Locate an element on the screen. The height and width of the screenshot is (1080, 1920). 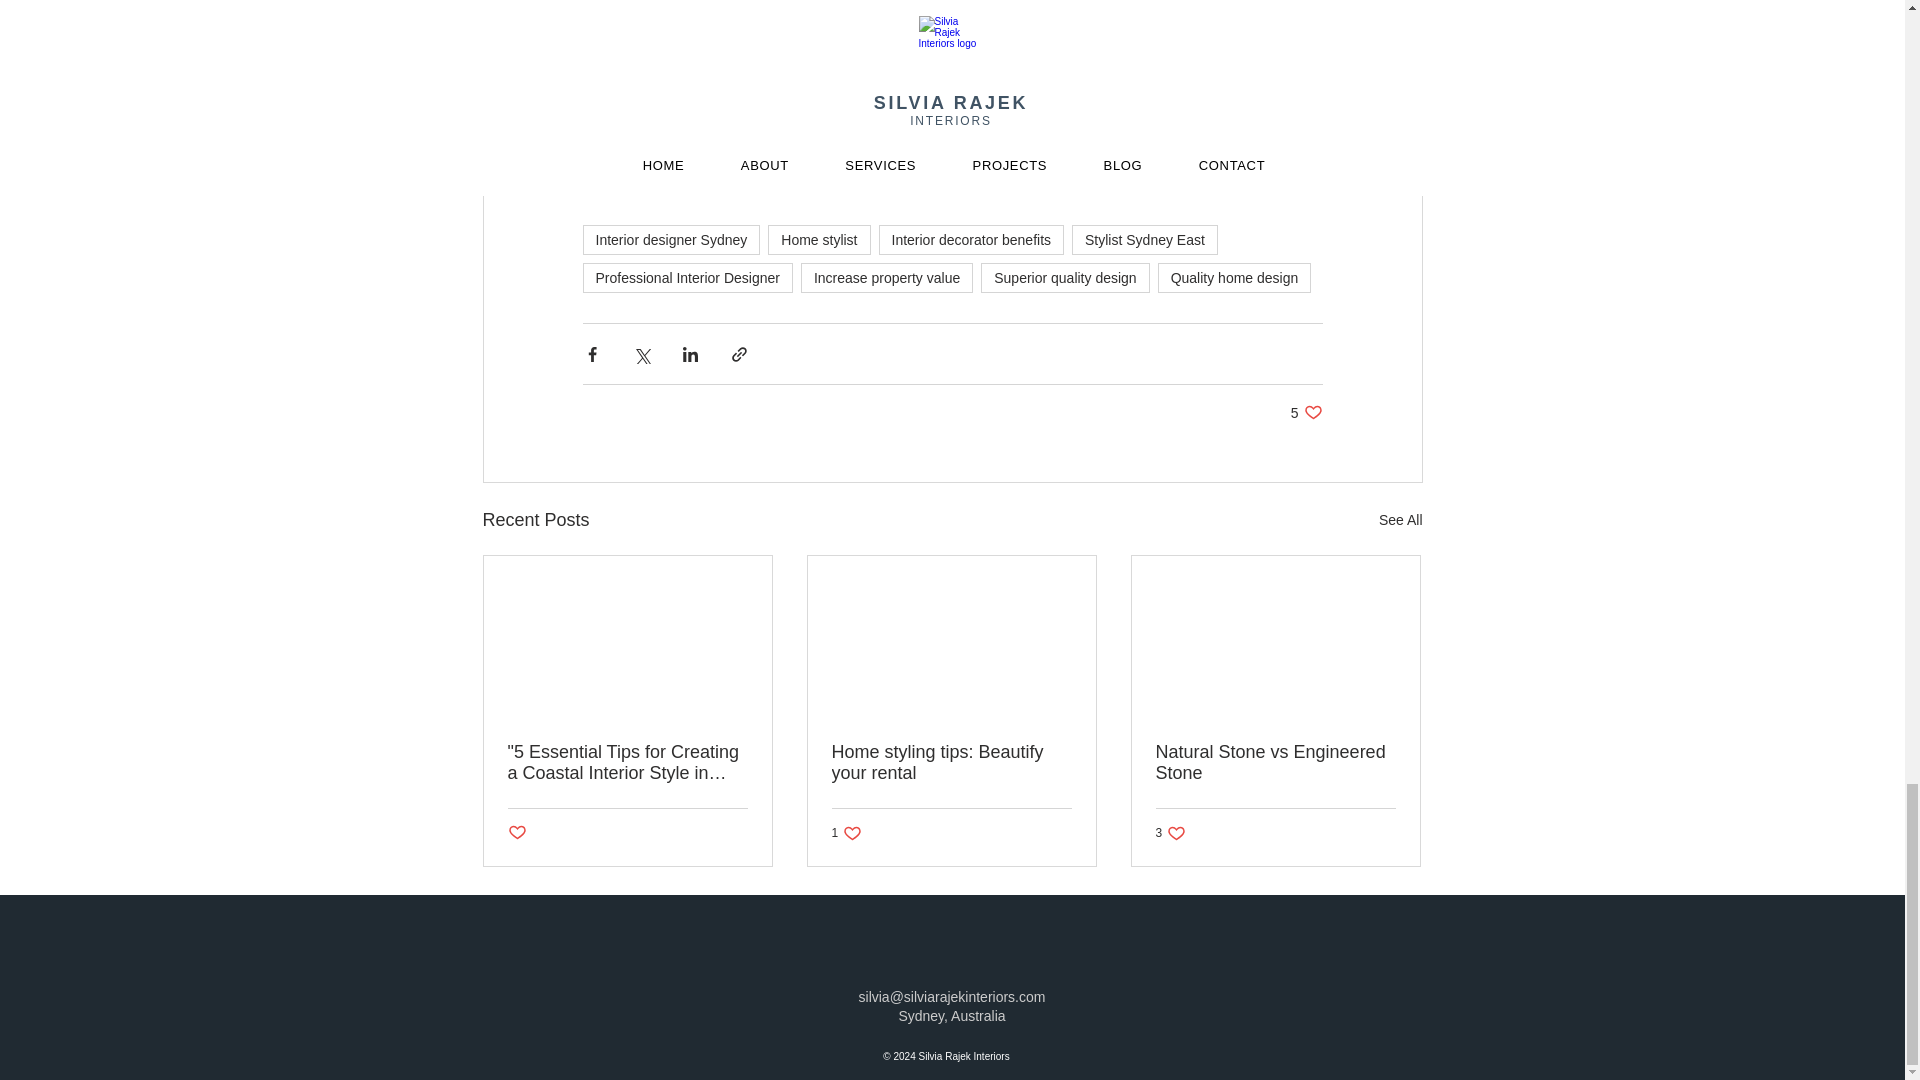
Interior designer Sydney is located at coordinates (670, 239).